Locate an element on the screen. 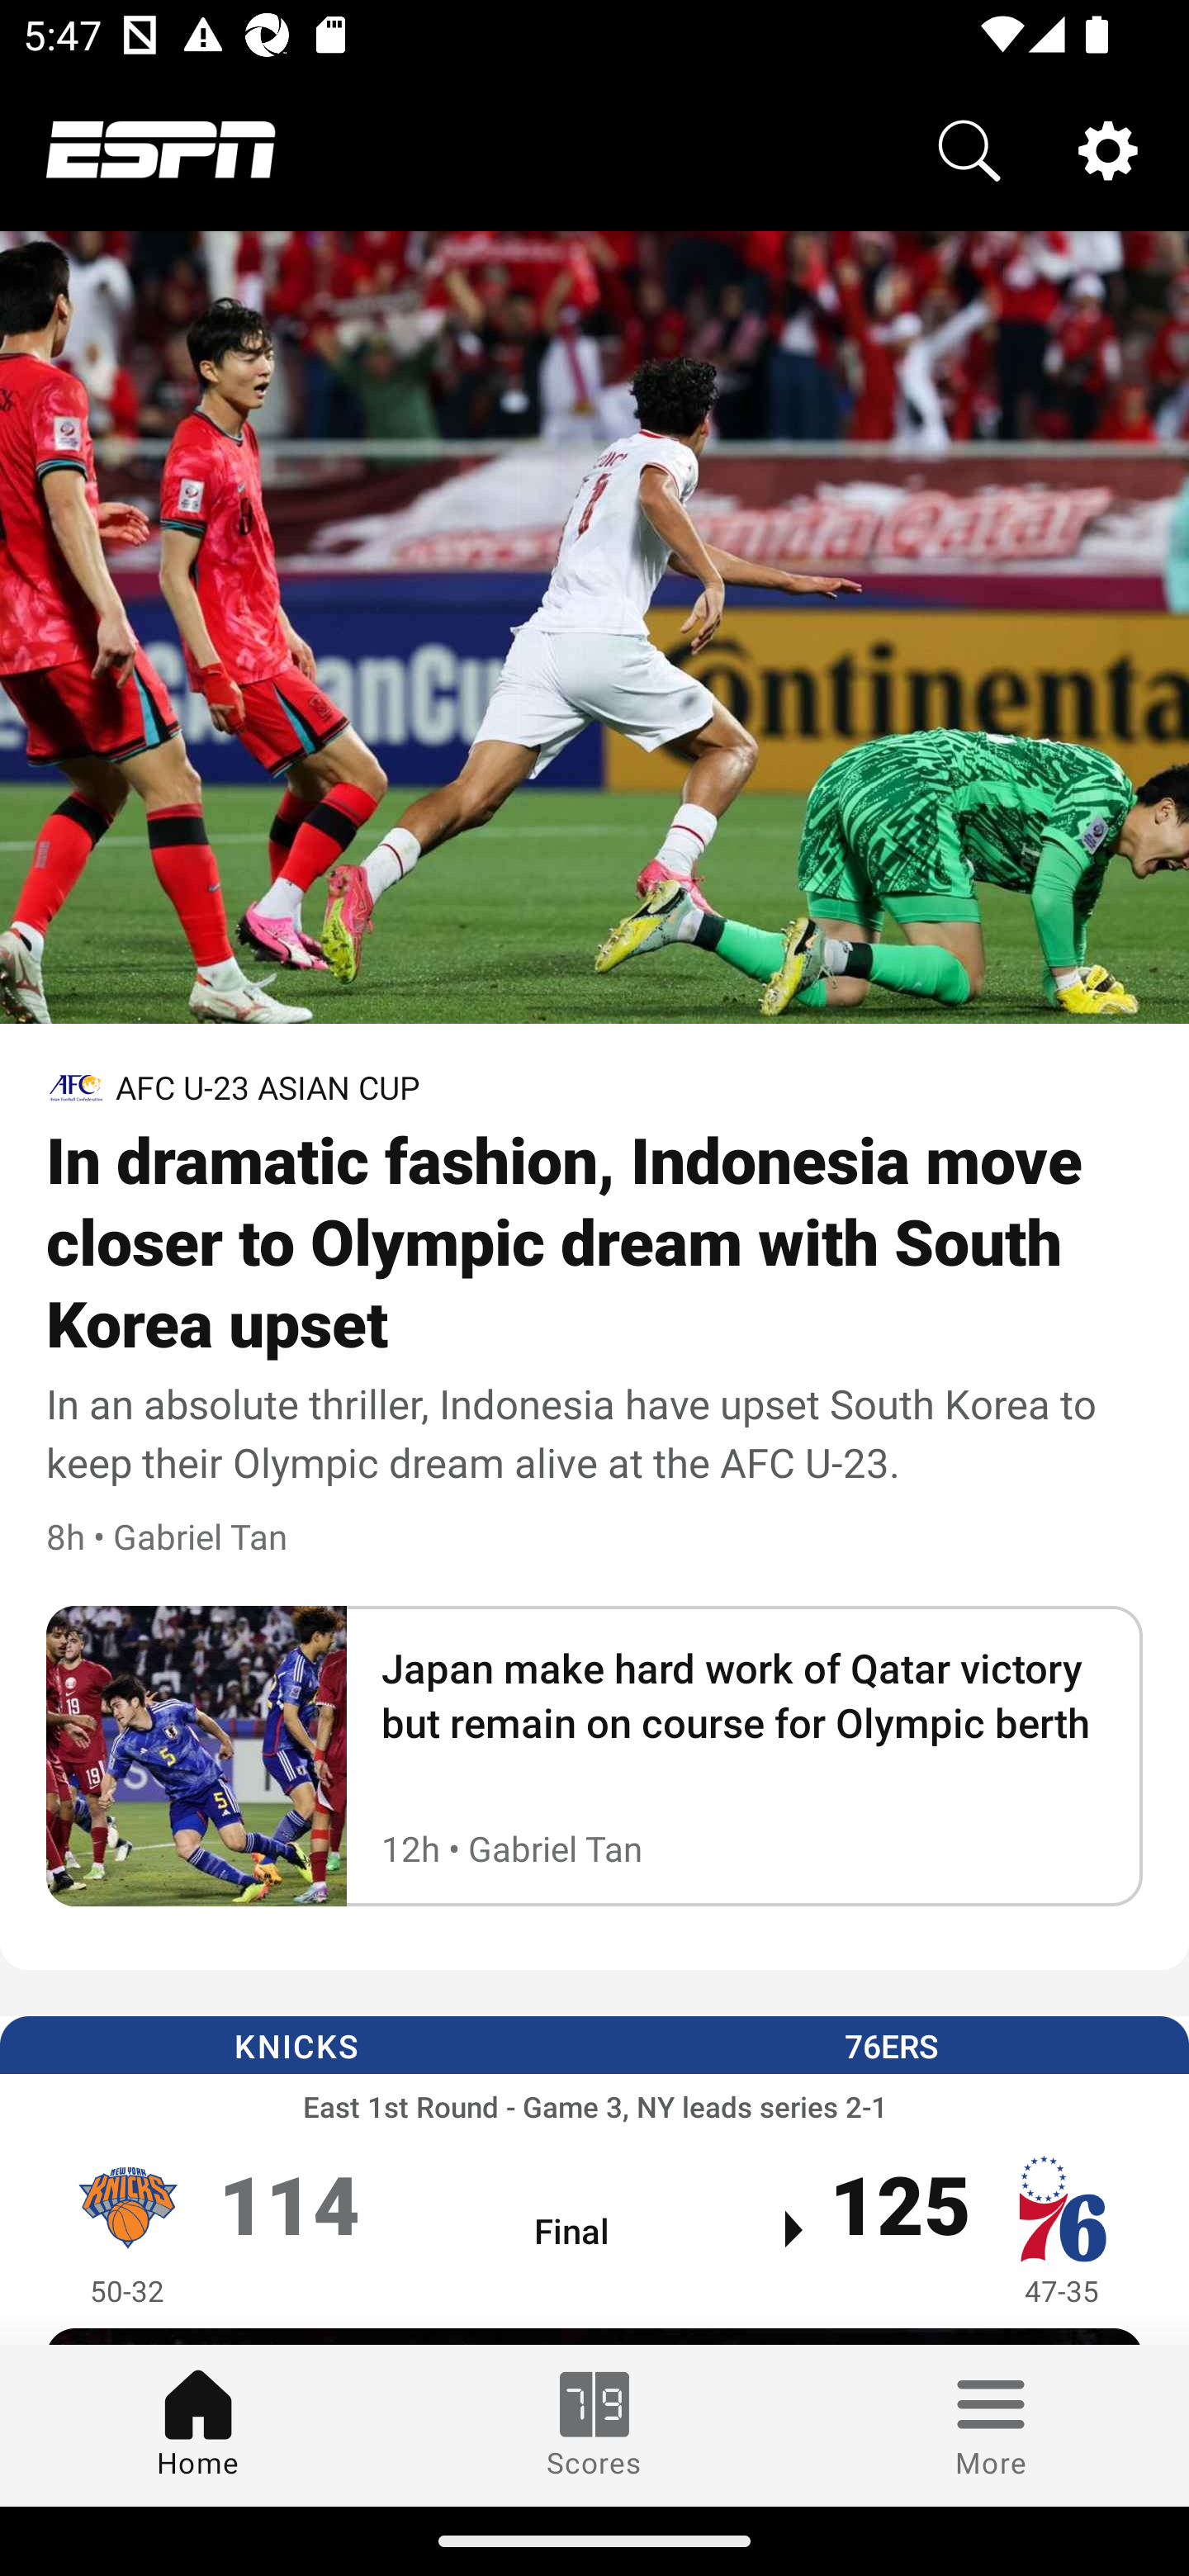  Settings is located at coordinates (1108, 149).